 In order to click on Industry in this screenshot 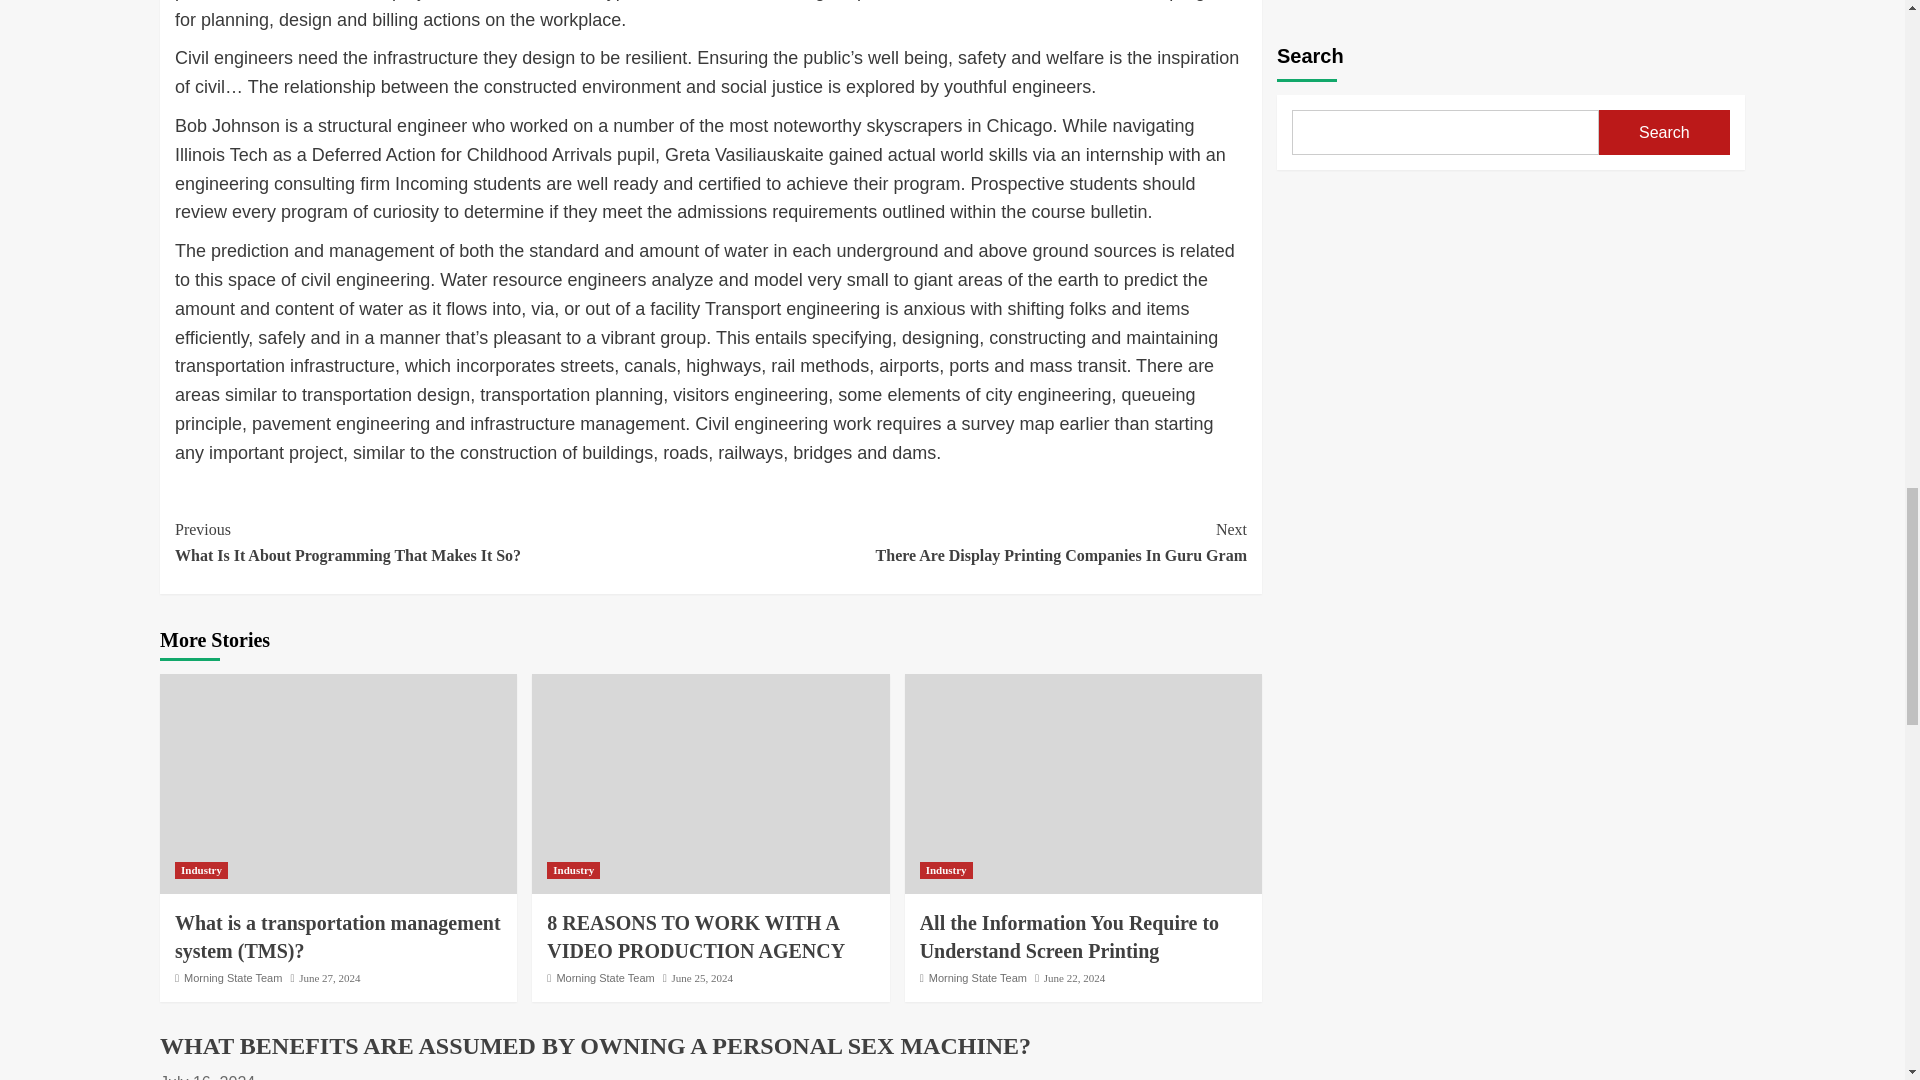, I will do `click(442, 542)`.